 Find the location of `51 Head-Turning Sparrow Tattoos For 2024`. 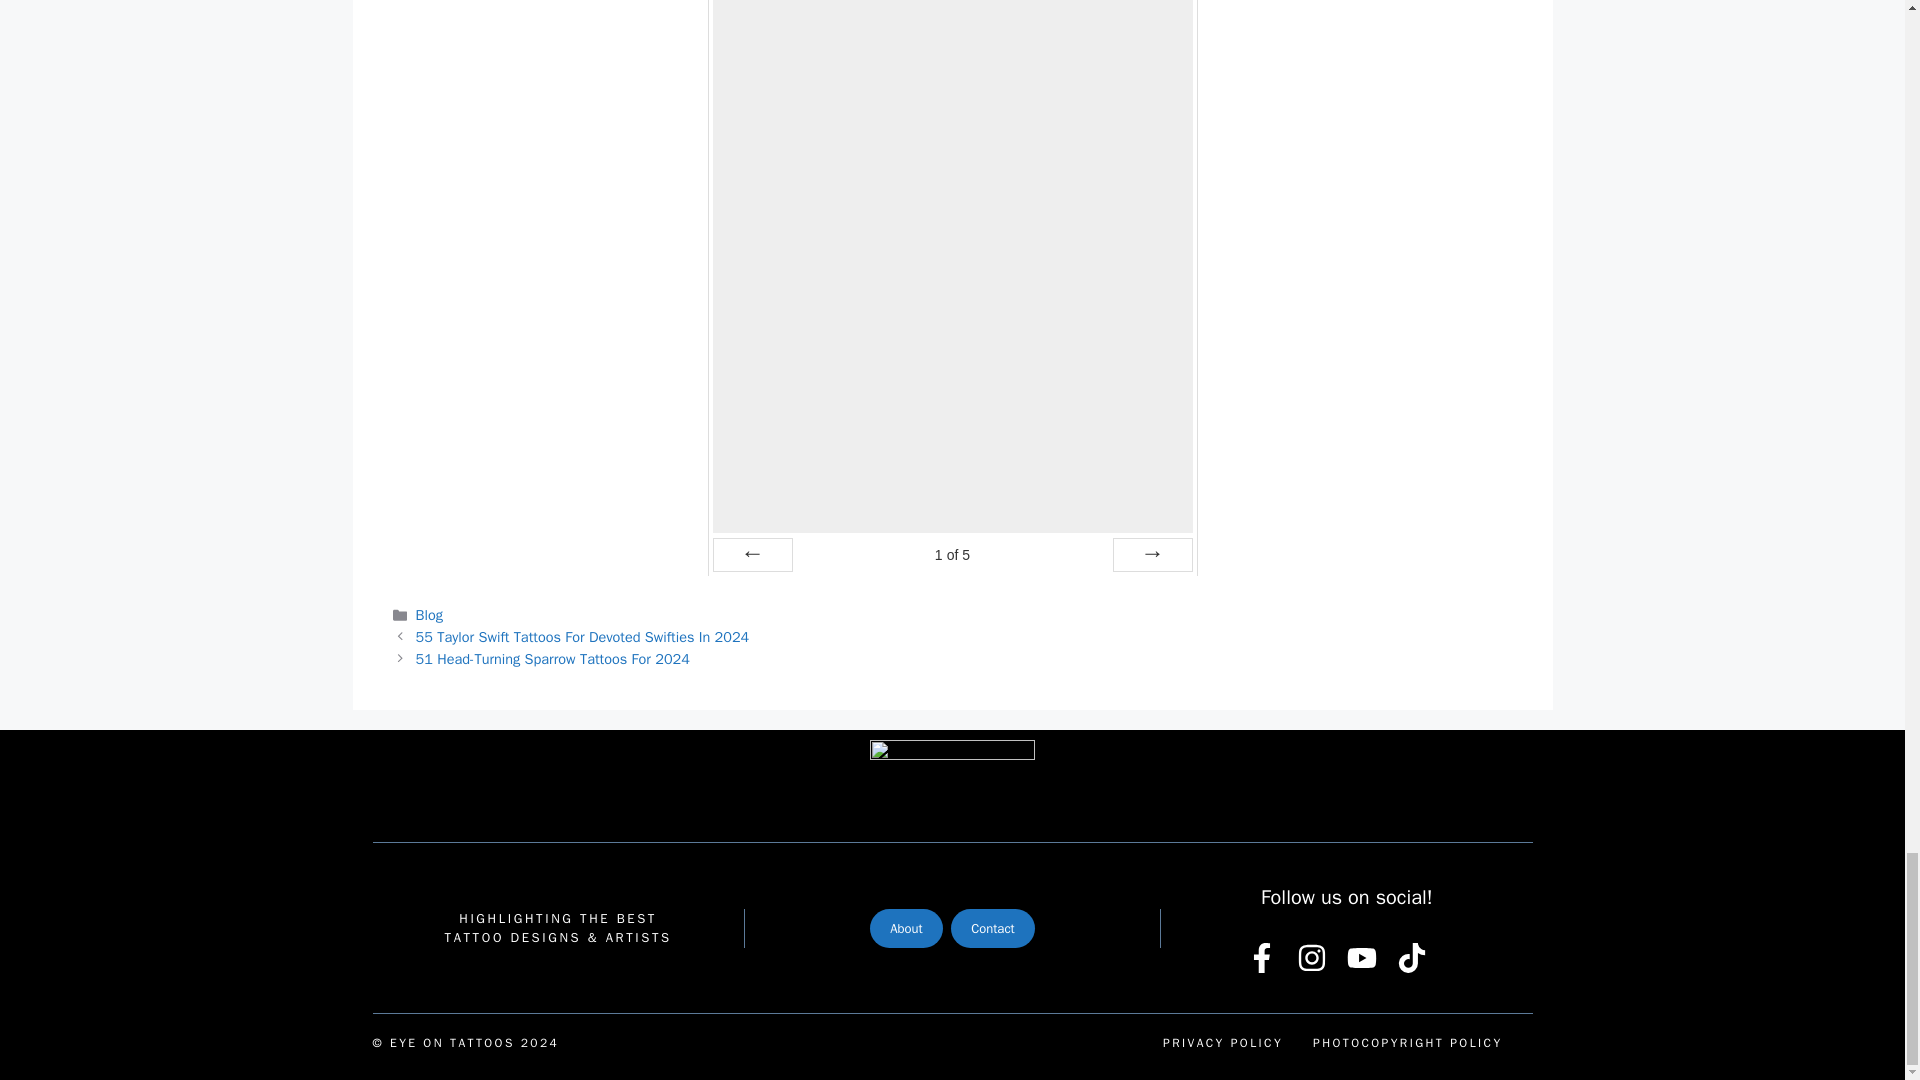

51 Head-Turning Sparrow Tattoos For 2024 is located at coordinates (583, 636).